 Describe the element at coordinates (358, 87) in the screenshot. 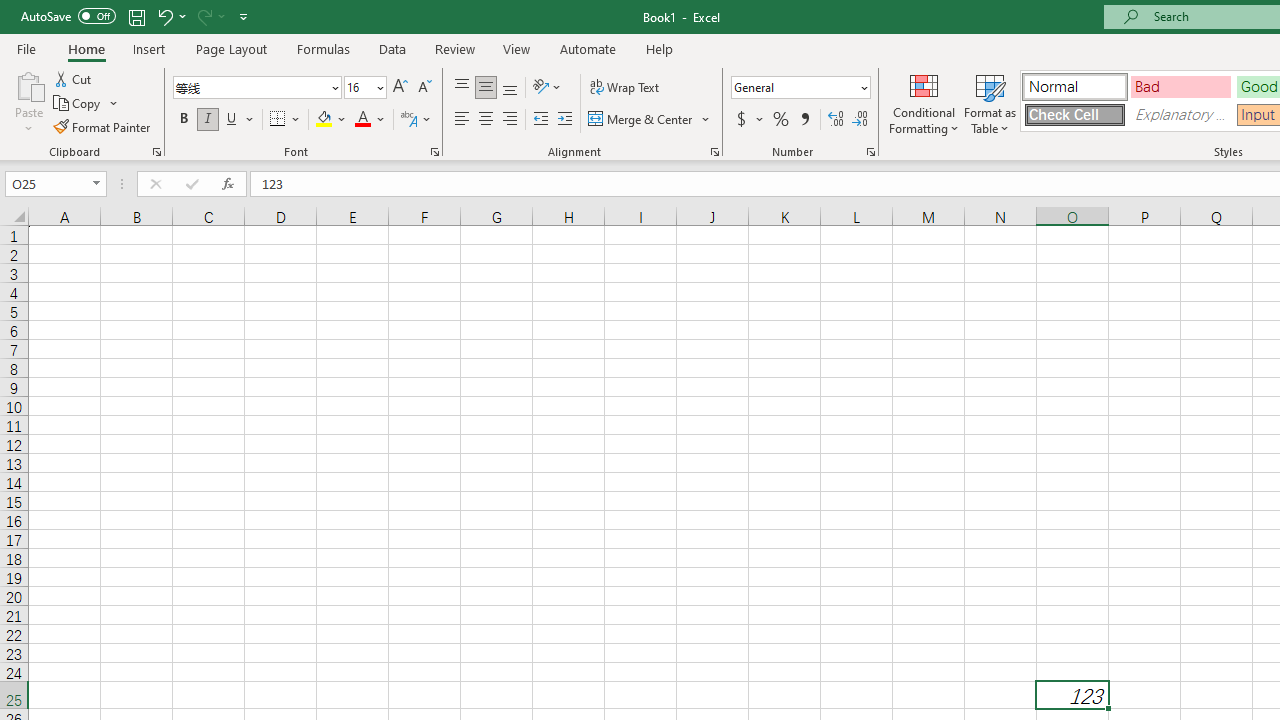

I see `Font Size` at that location.